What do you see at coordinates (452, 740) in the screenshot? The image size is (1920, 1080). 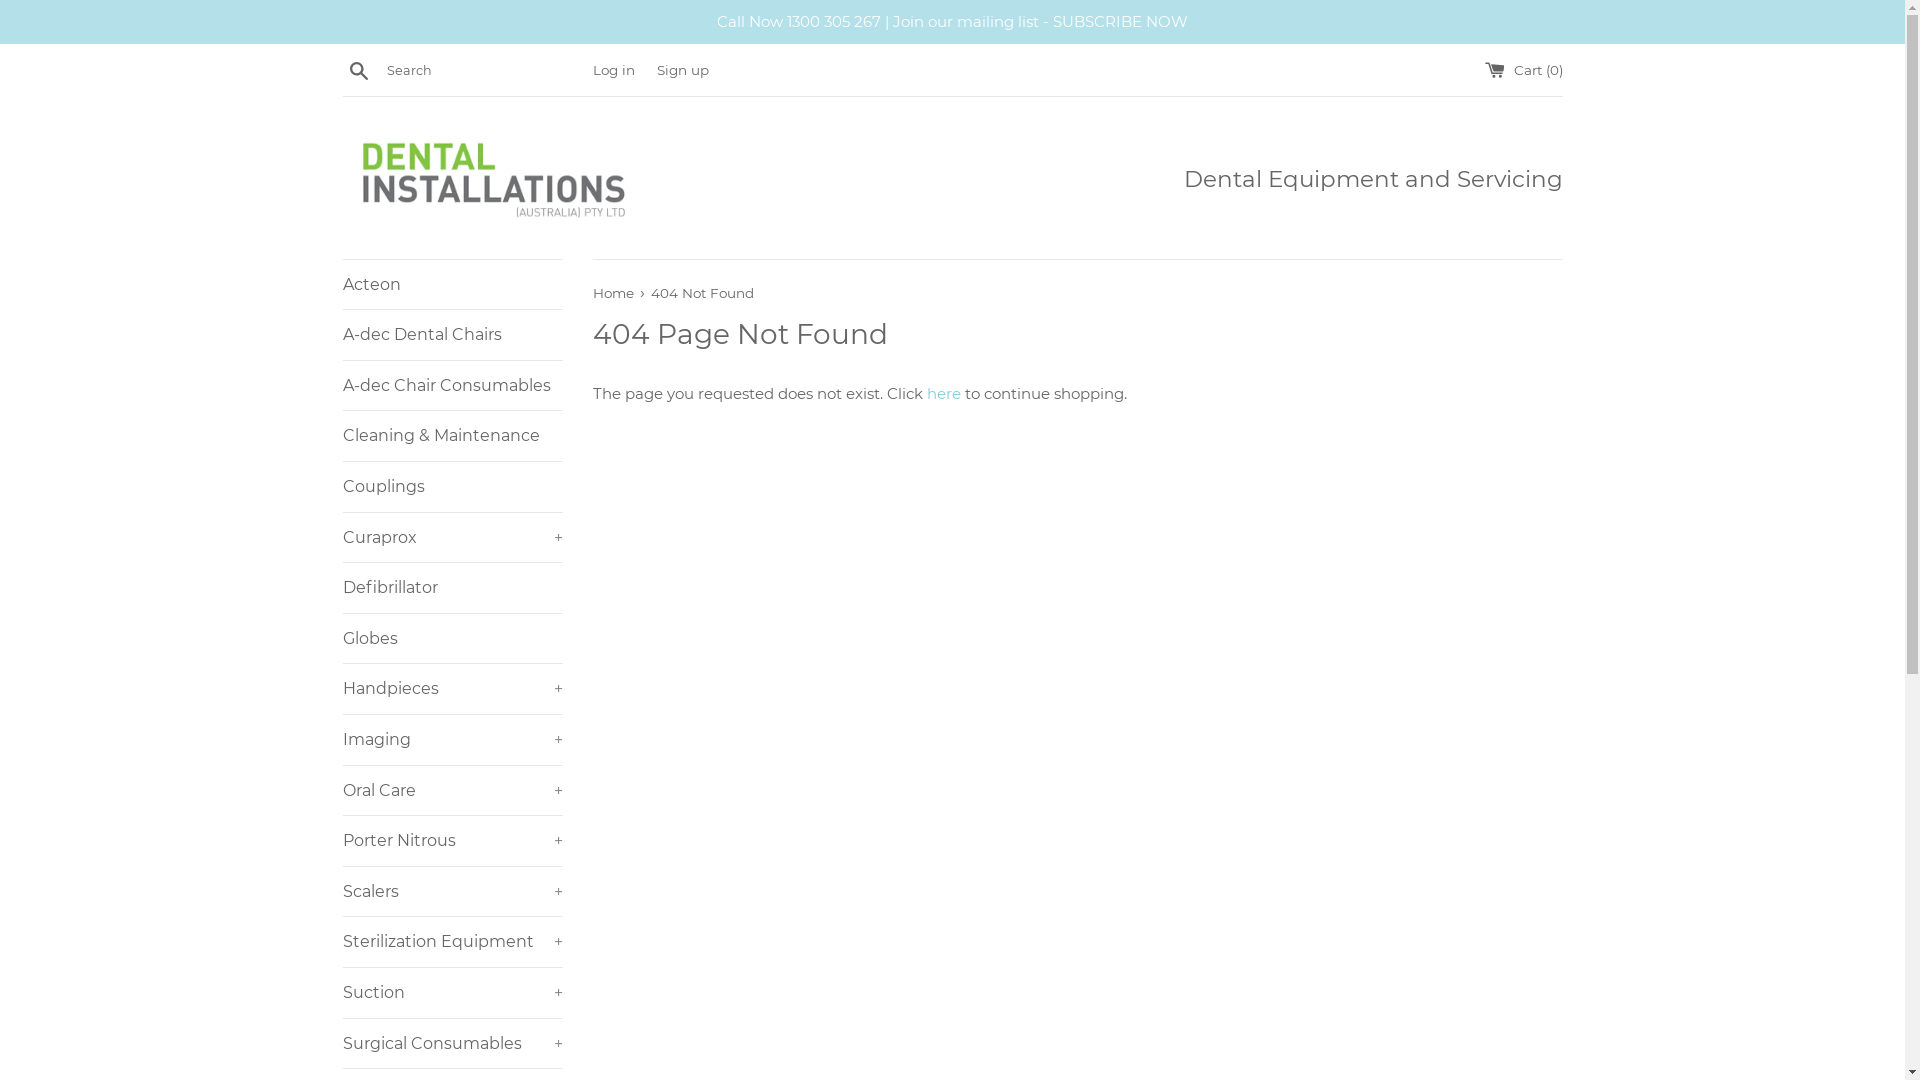 I see `Imaging
+` at bounding box center [452, 740].